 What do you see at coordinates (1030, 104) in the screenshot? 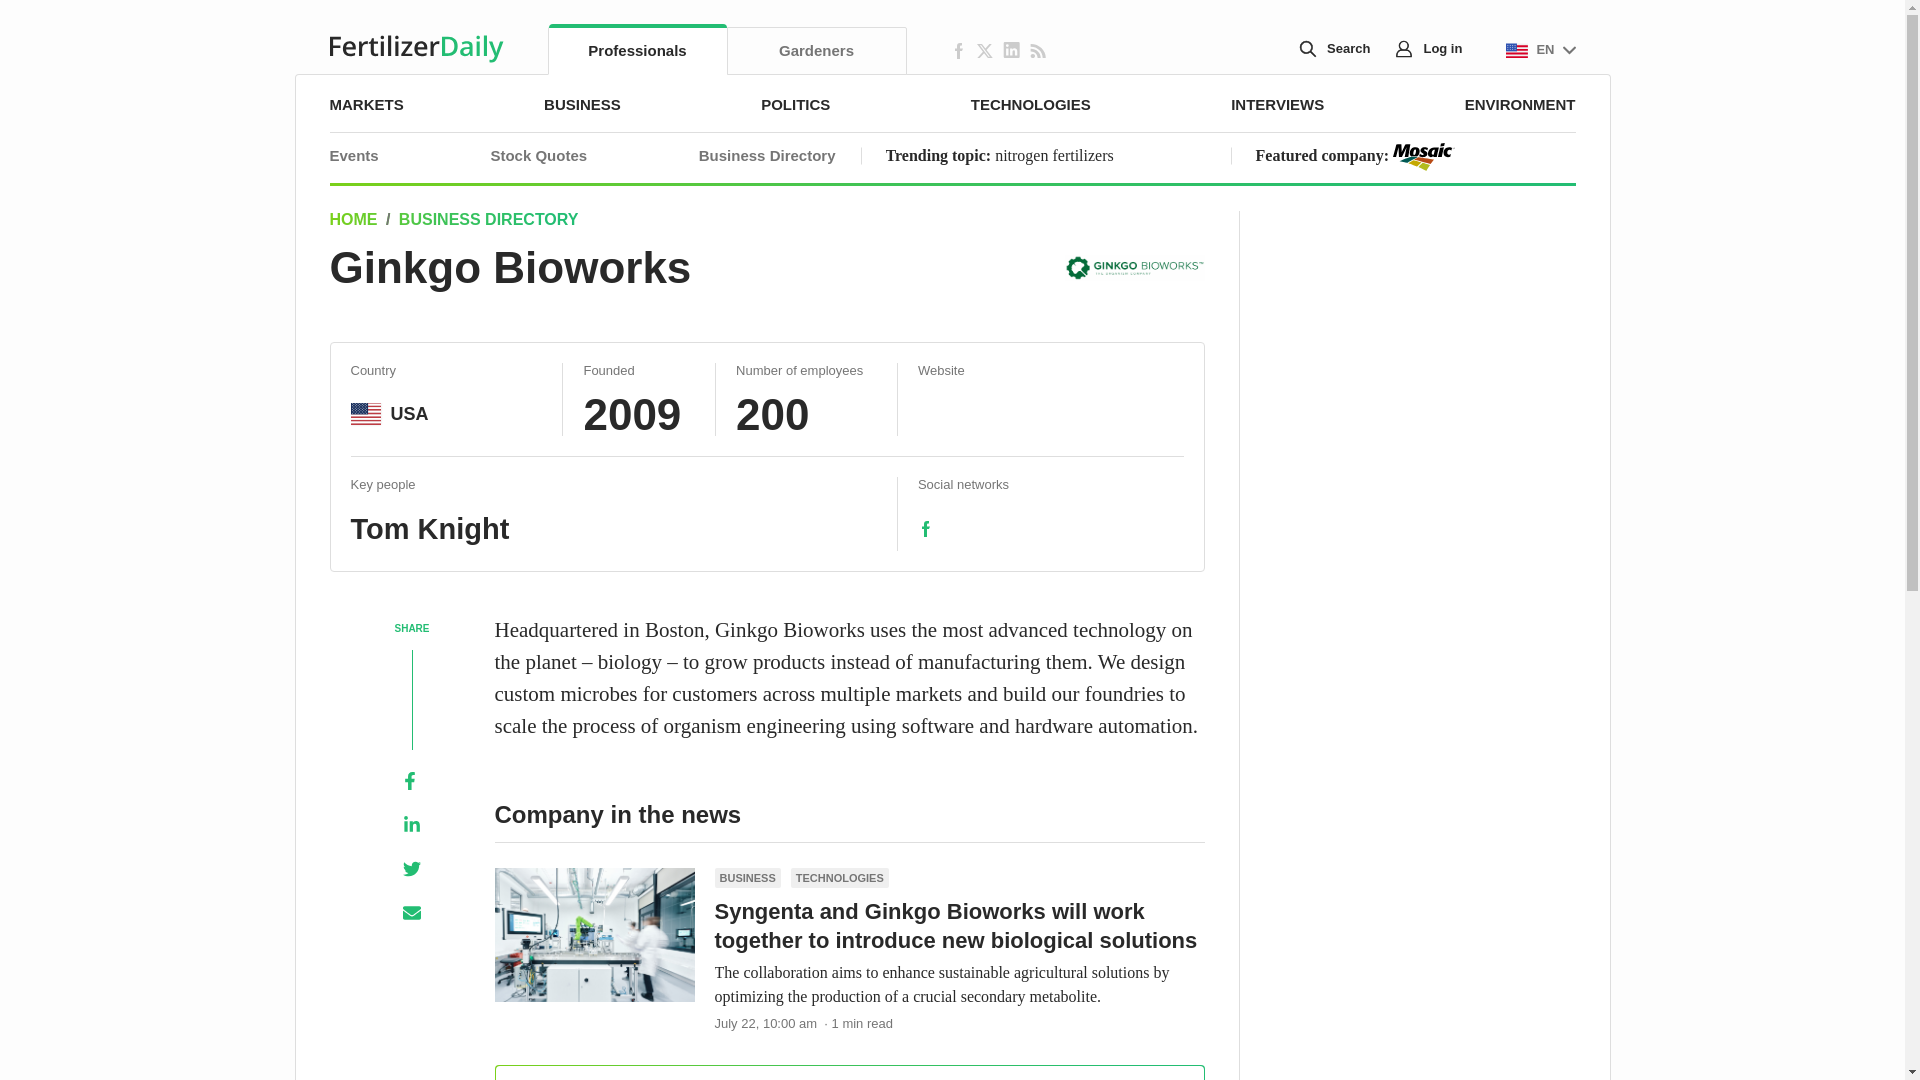
I see `TECHNOLOGIES` at bounding box center [1030, 104].